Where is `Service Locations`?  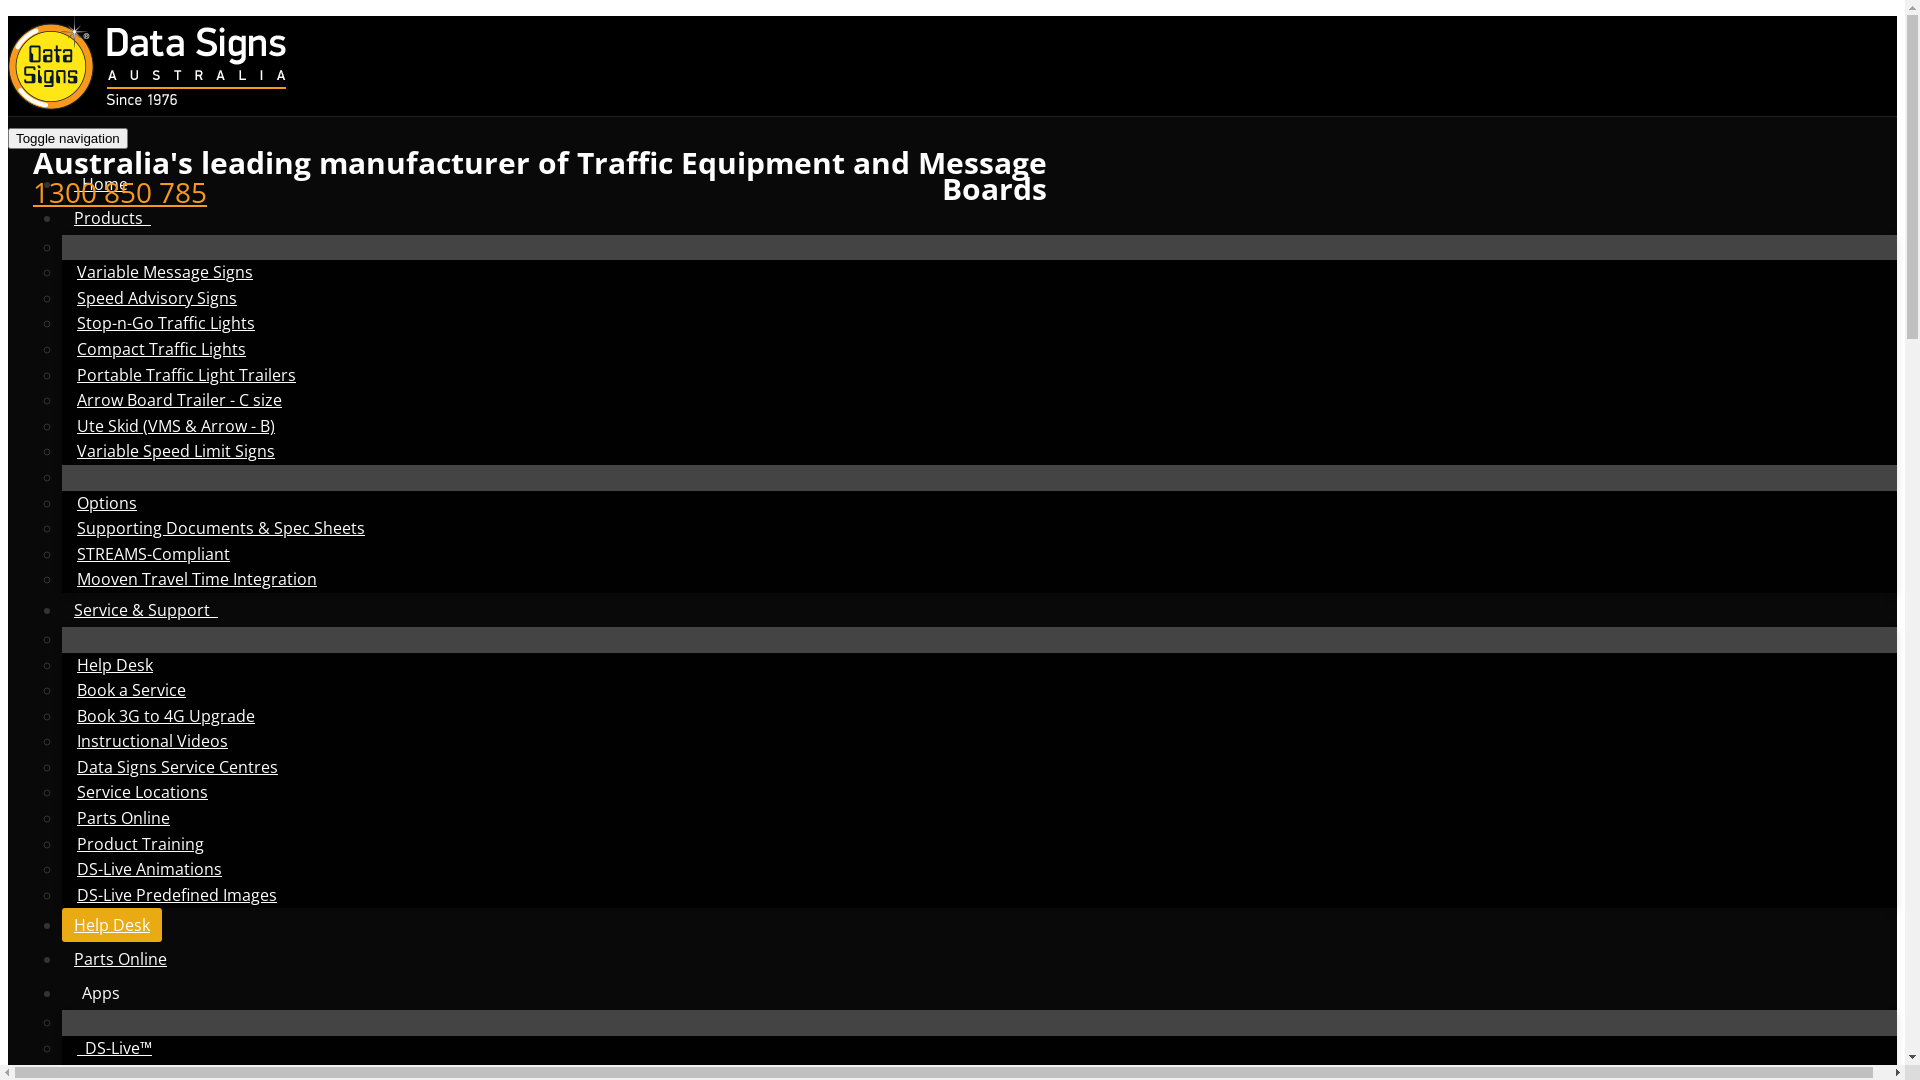 Service Locations is located at coordinates (142, 792).